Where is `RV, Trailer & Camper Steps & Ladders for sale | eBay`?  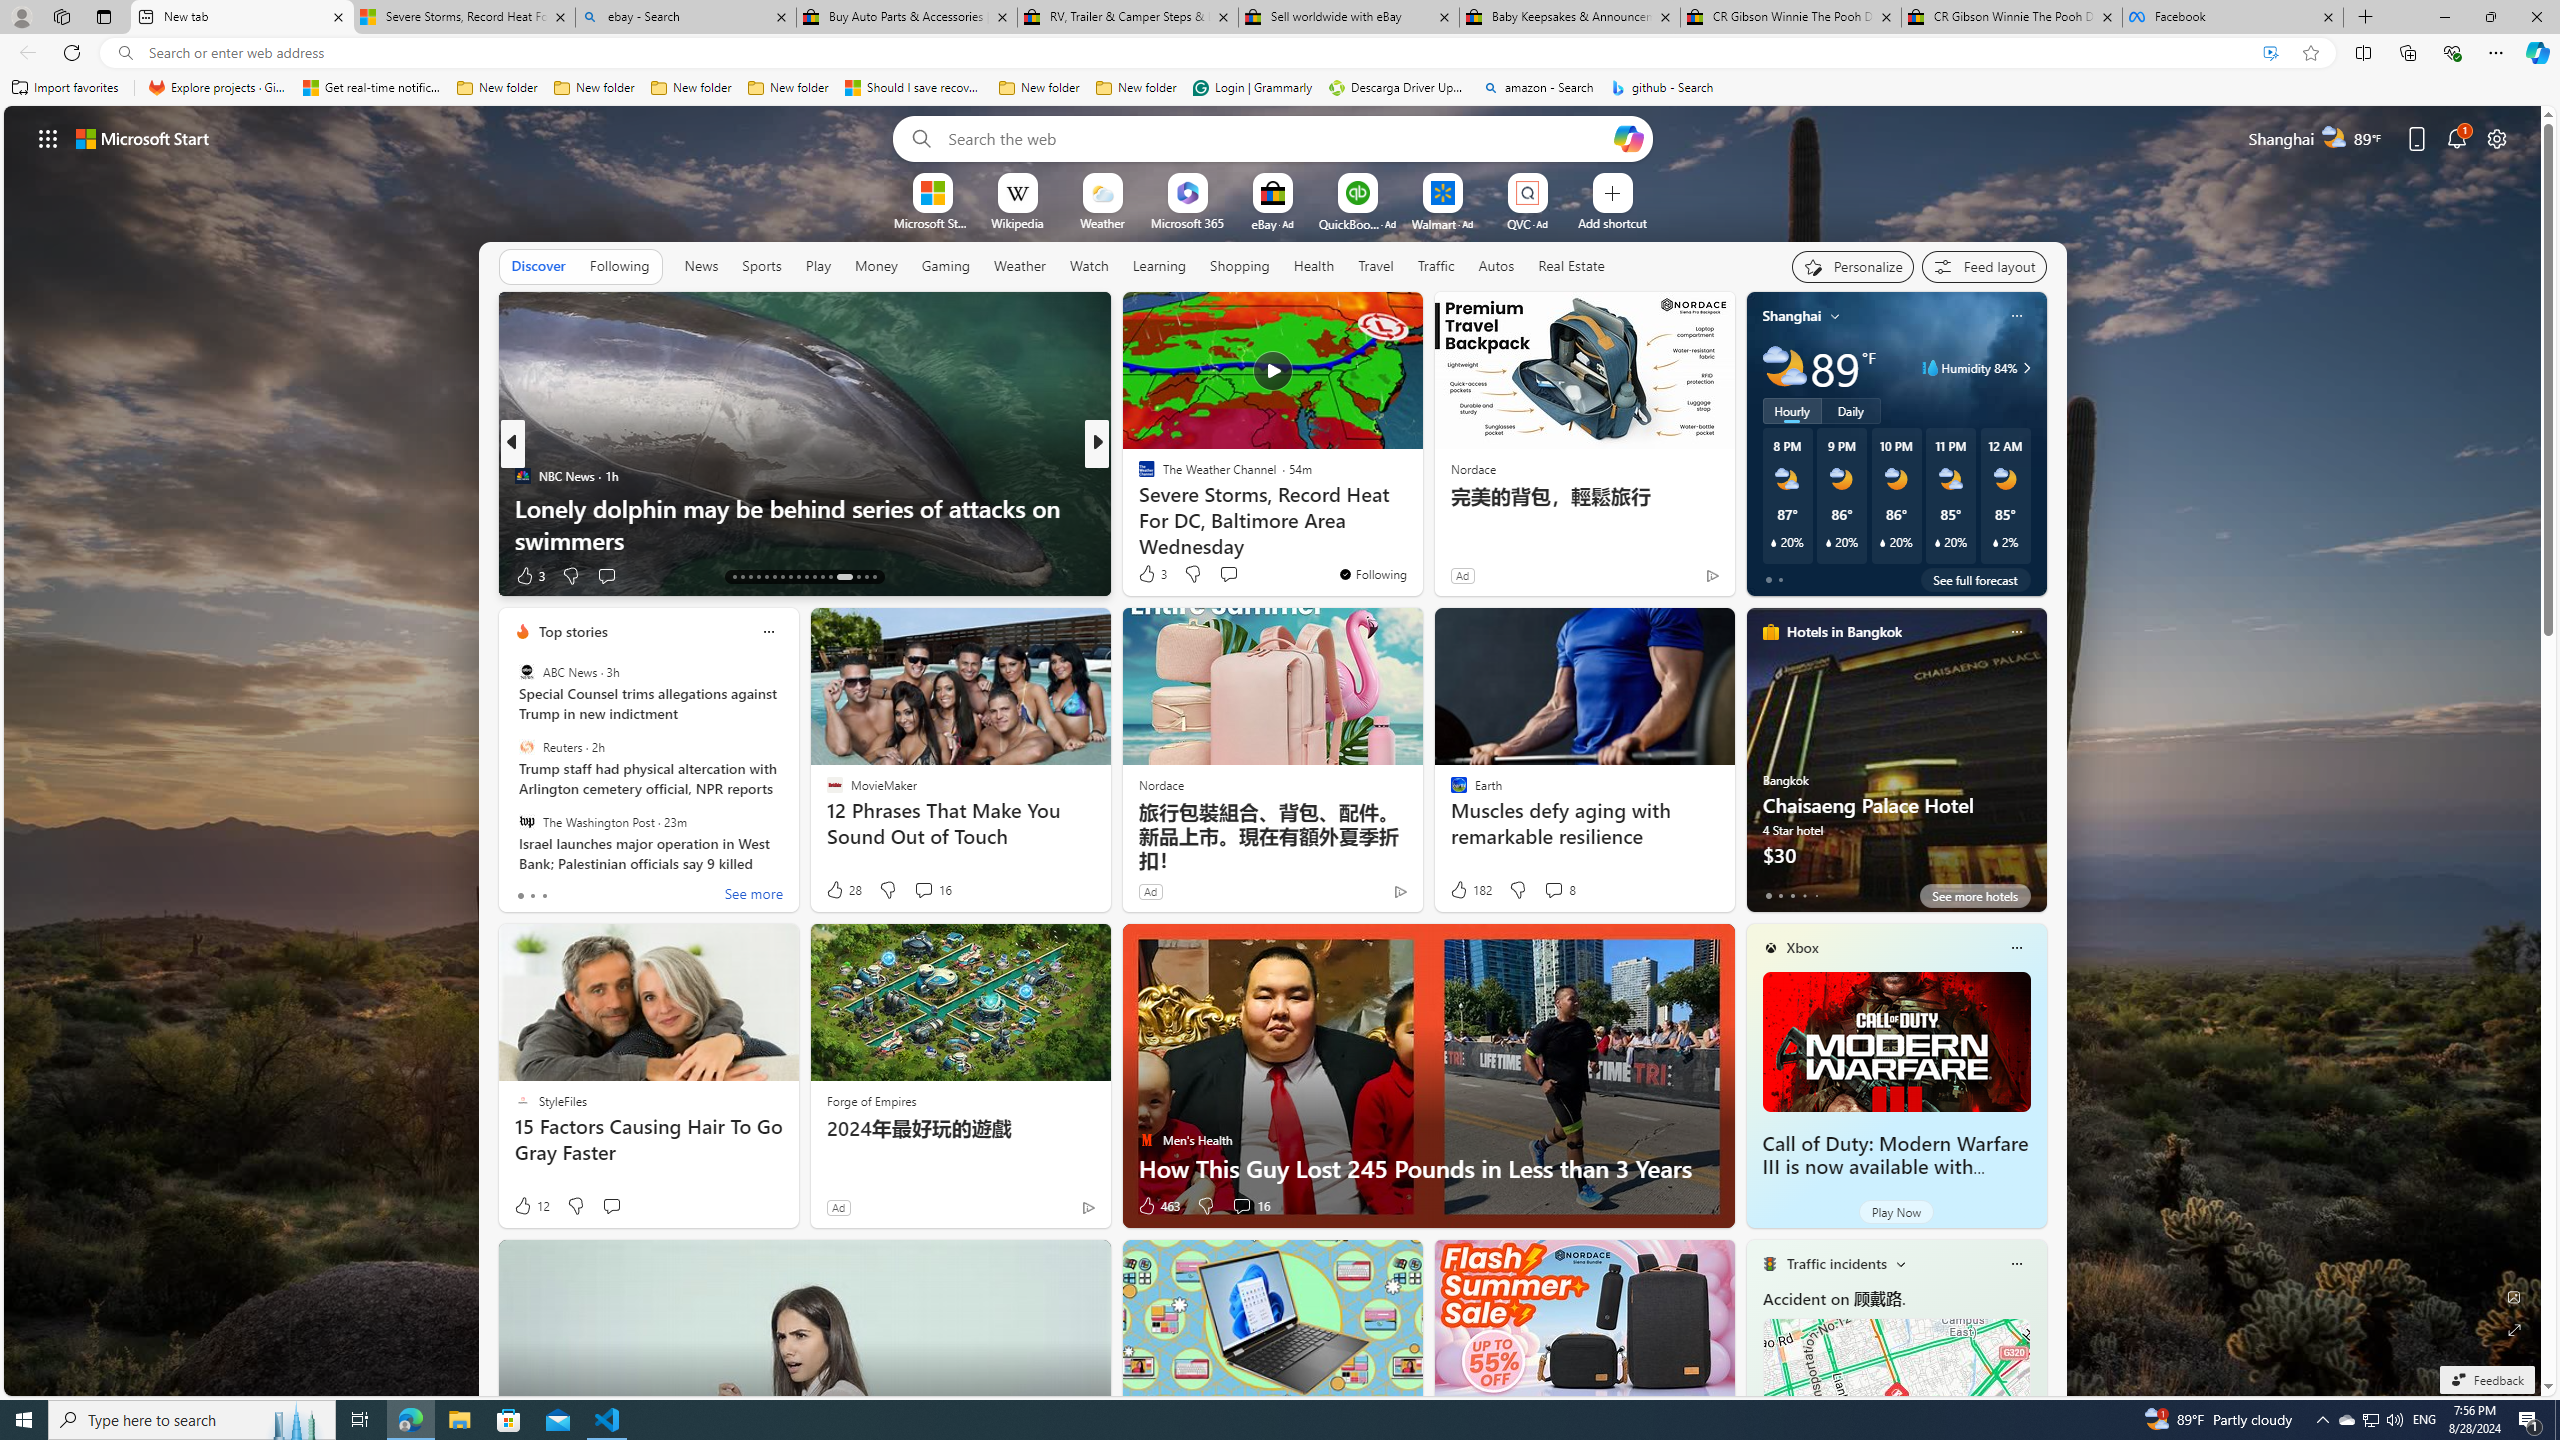 RV, Trailer & Camper Steps & Ladders for sale | eBay is located at coordinates (1127, 17).